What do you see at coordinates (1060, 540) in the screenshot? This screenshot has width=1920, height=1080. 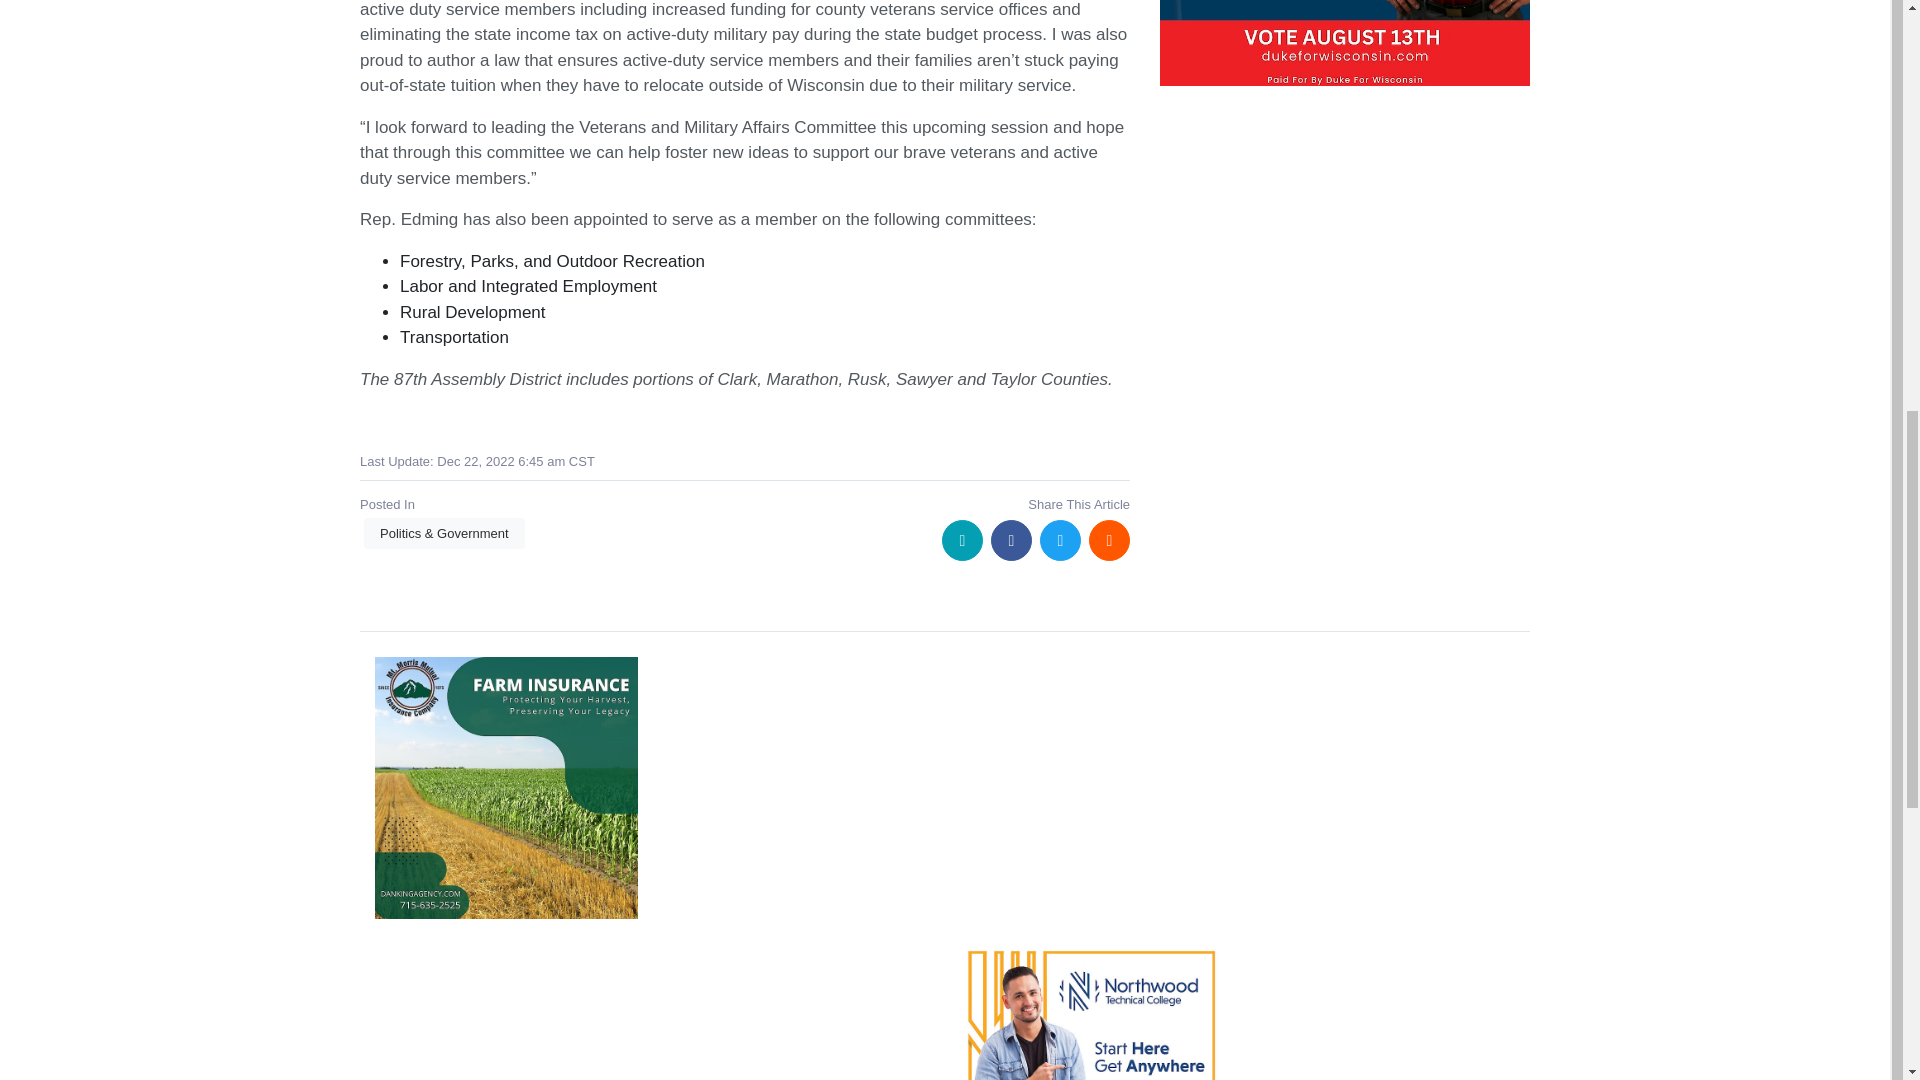 I see `twitter` at bounding box center [1060, 540].